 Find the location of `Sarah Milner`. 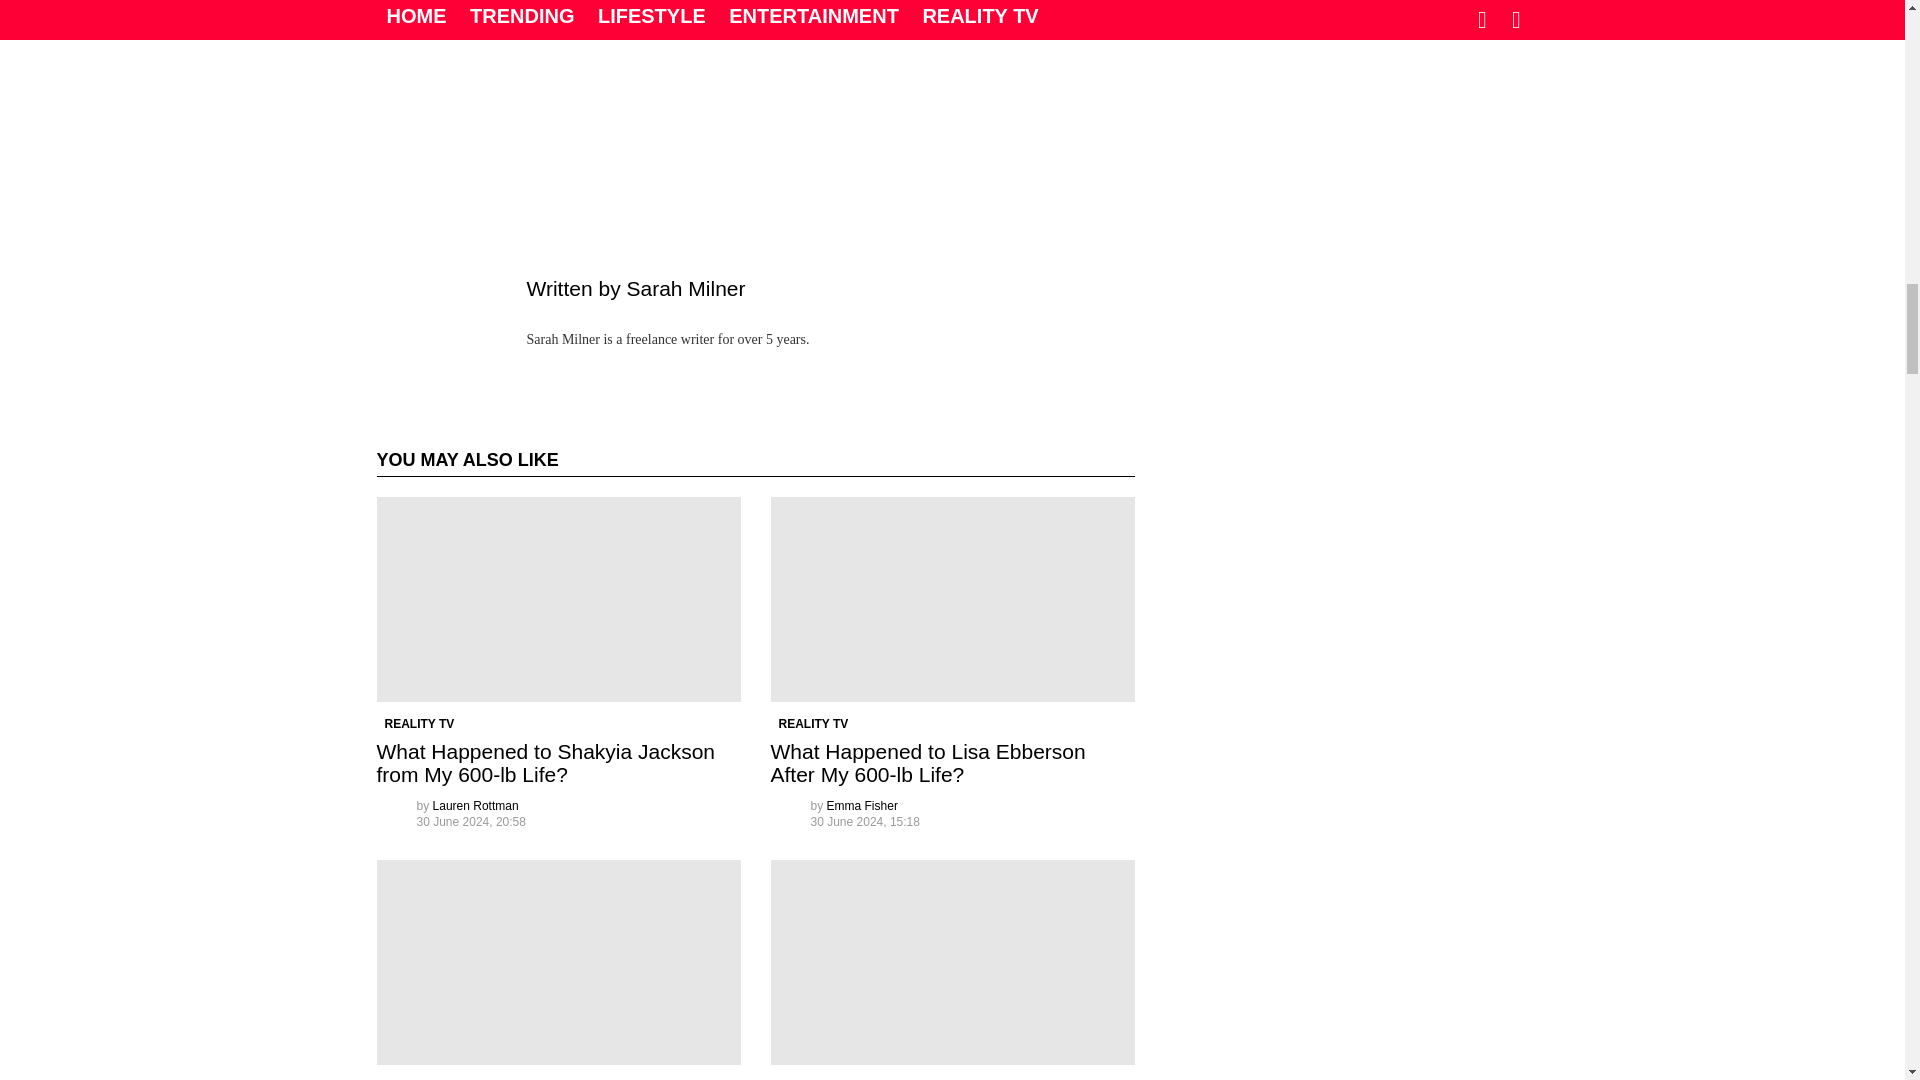

Sarah Milner is located at coordinates (684, 288).